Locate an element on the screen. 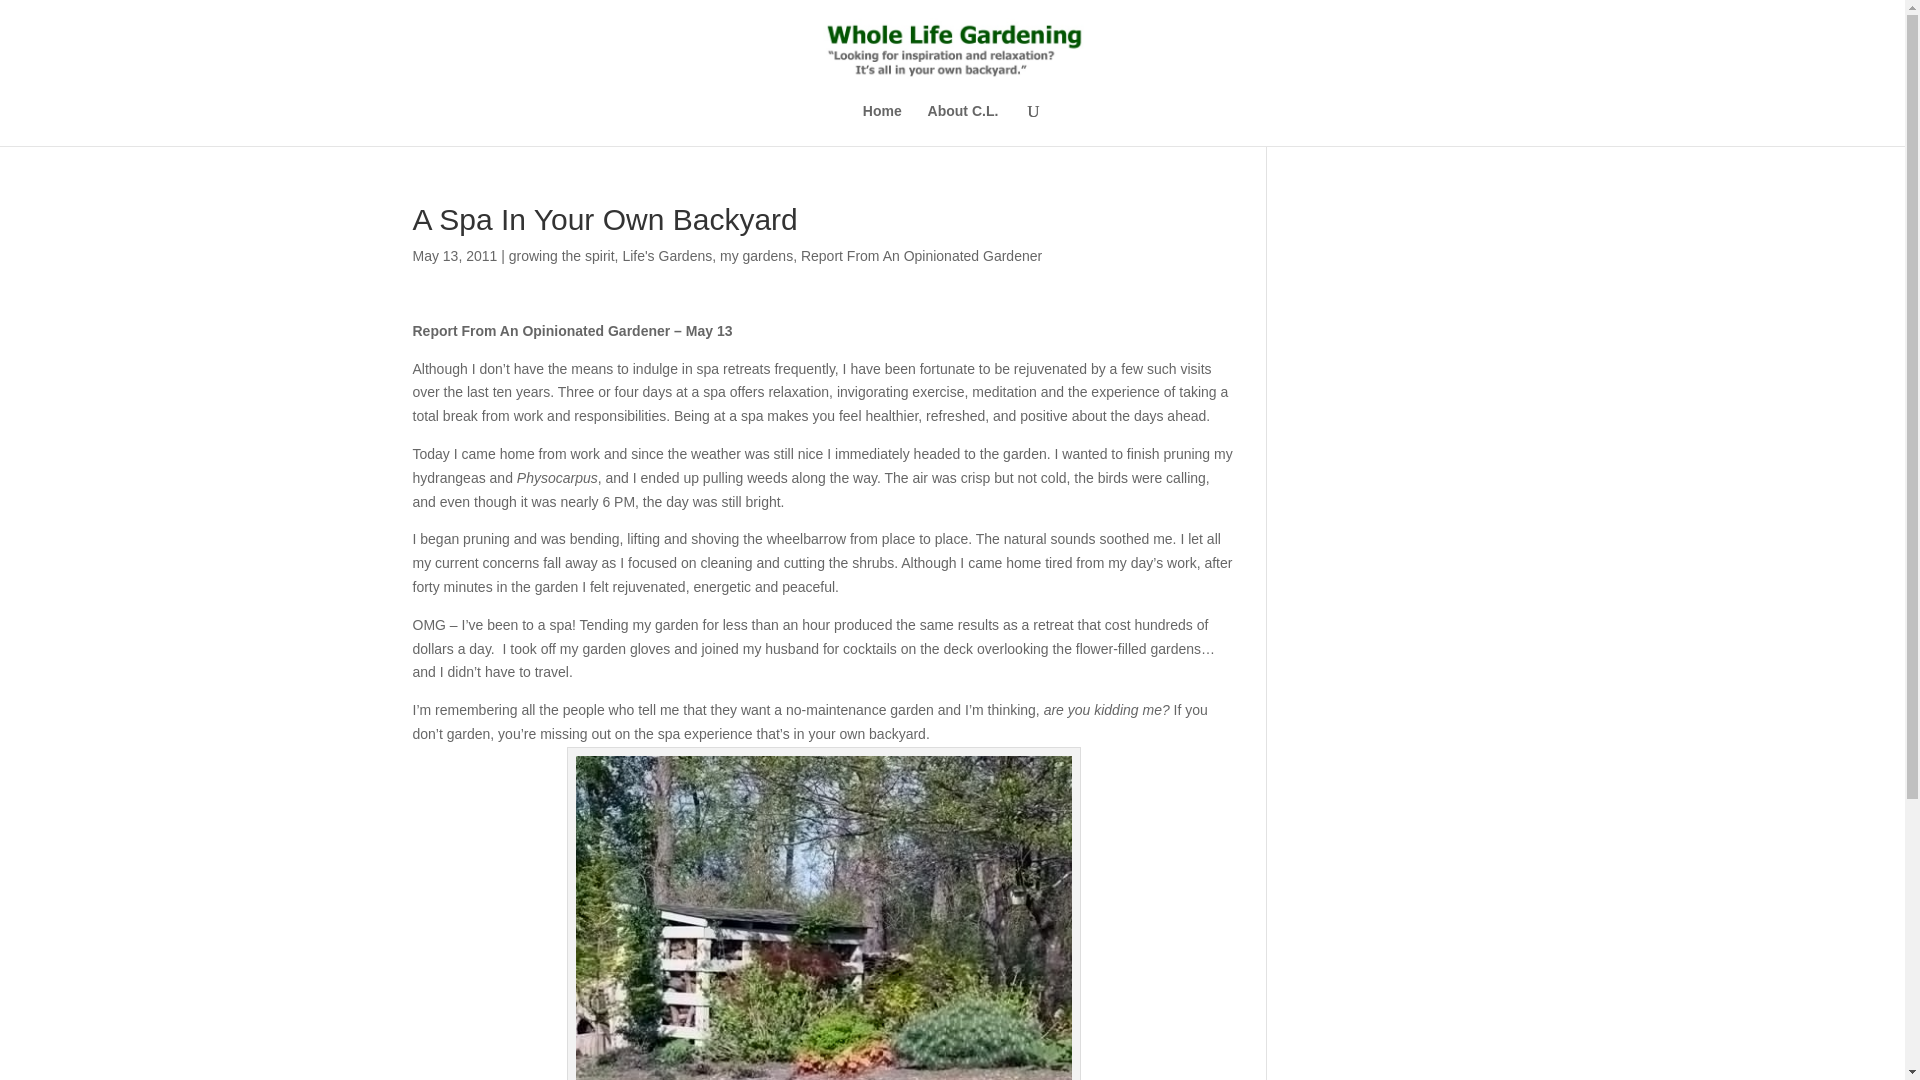 The height and width of the screenshot is (1080, 1920). Home is located at coordinates (882, 124).